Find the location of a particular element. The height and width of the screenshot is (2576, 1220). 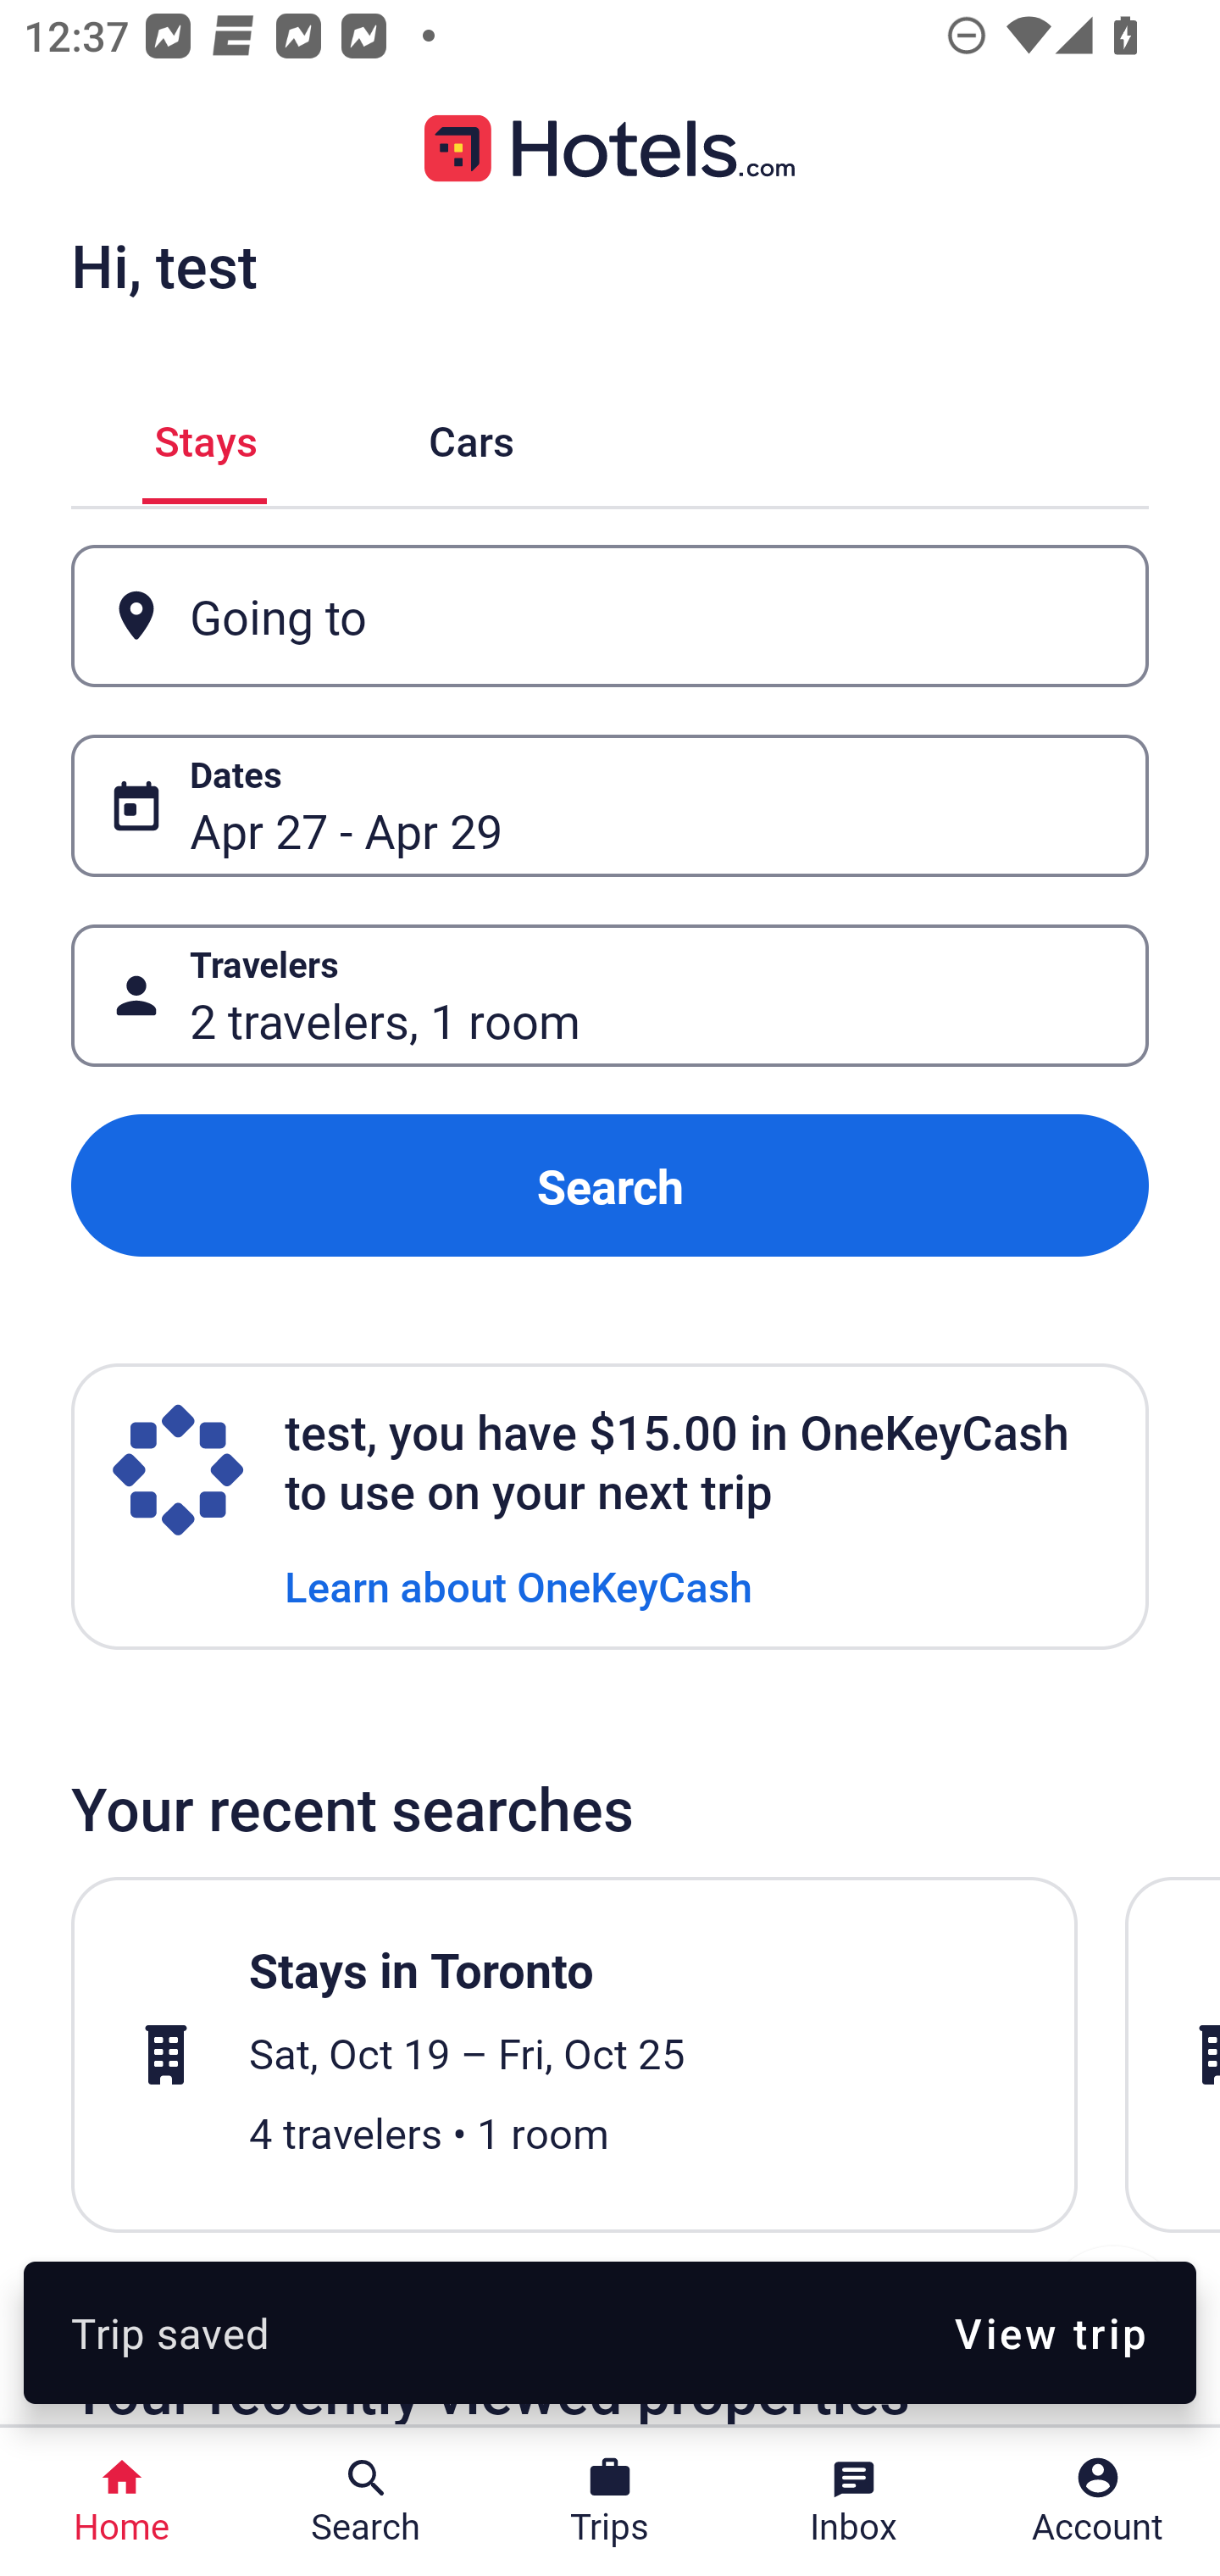

Dates Button Apr 27 - Apr 29 is located at coordinates (610, 805).